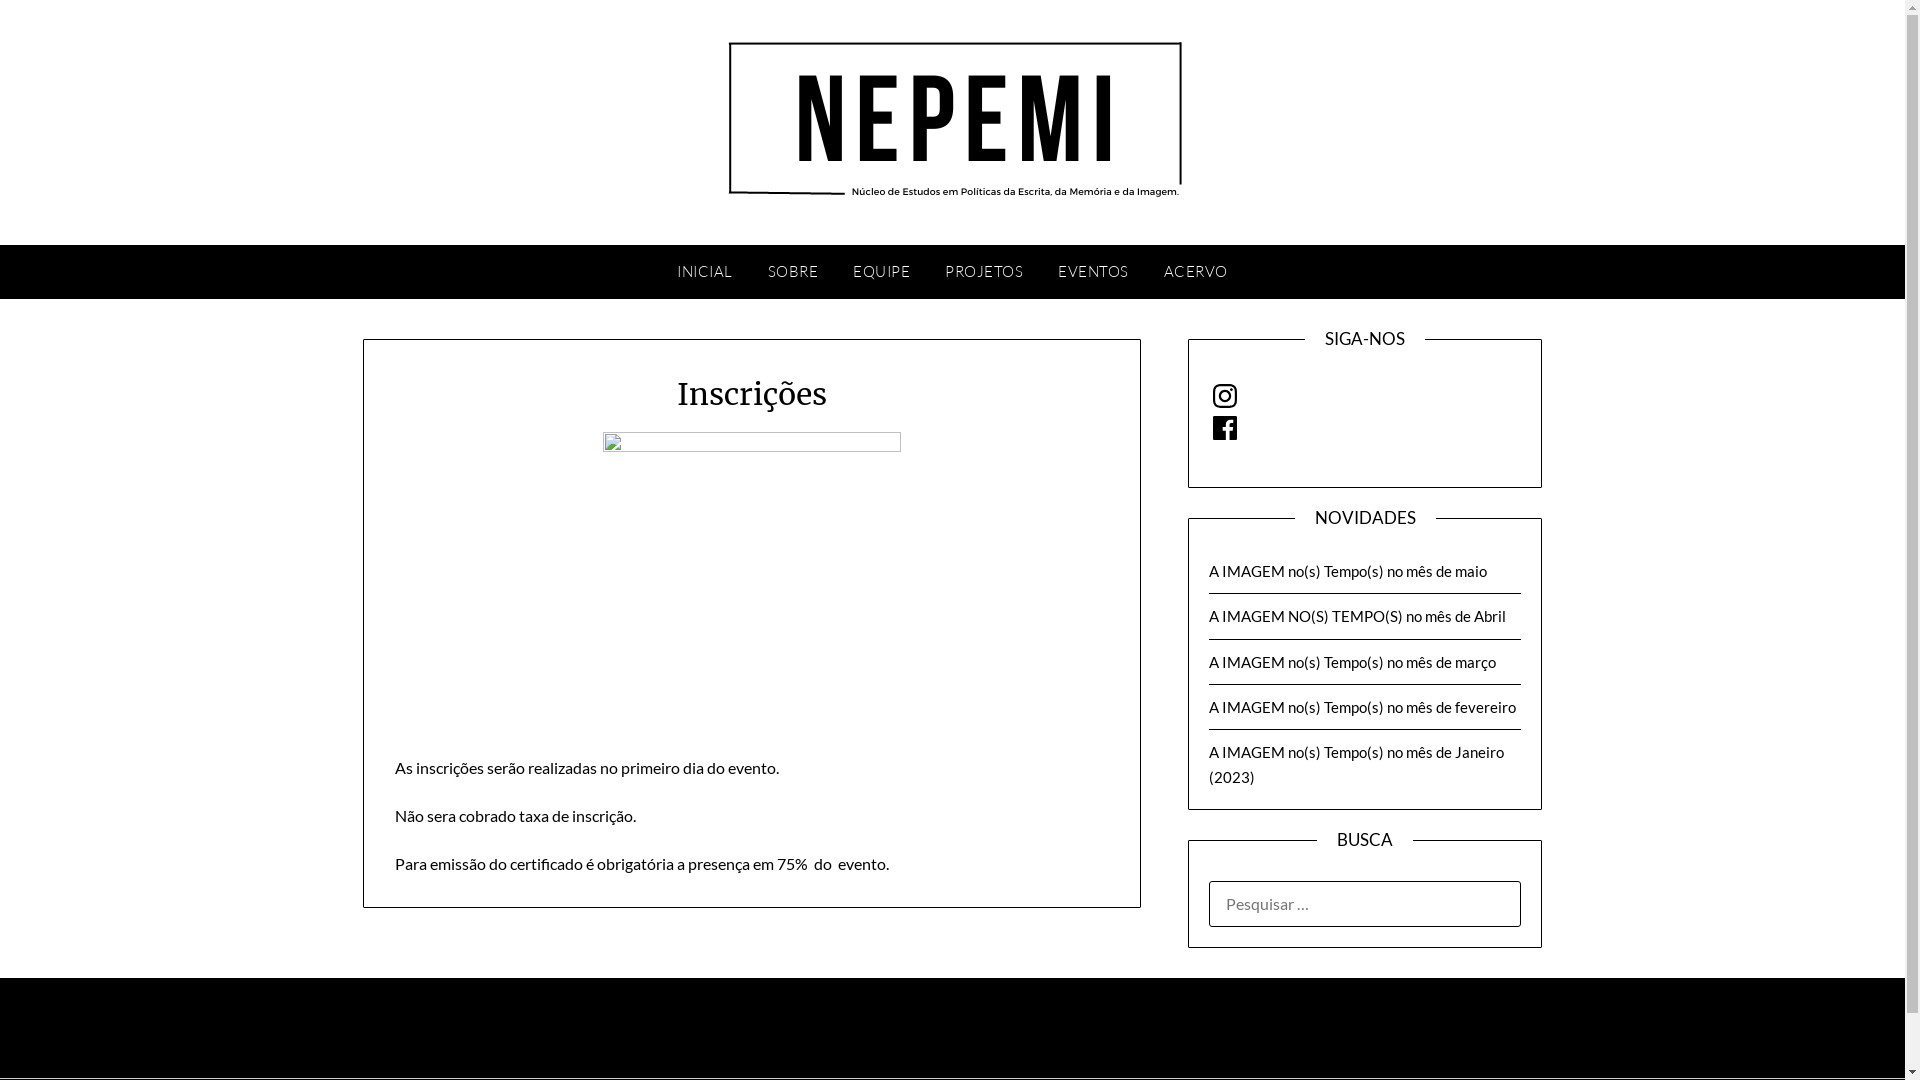  Describe the element at coordinates (752, 582) in the screenshot. I see `Bailarinas` at that location.